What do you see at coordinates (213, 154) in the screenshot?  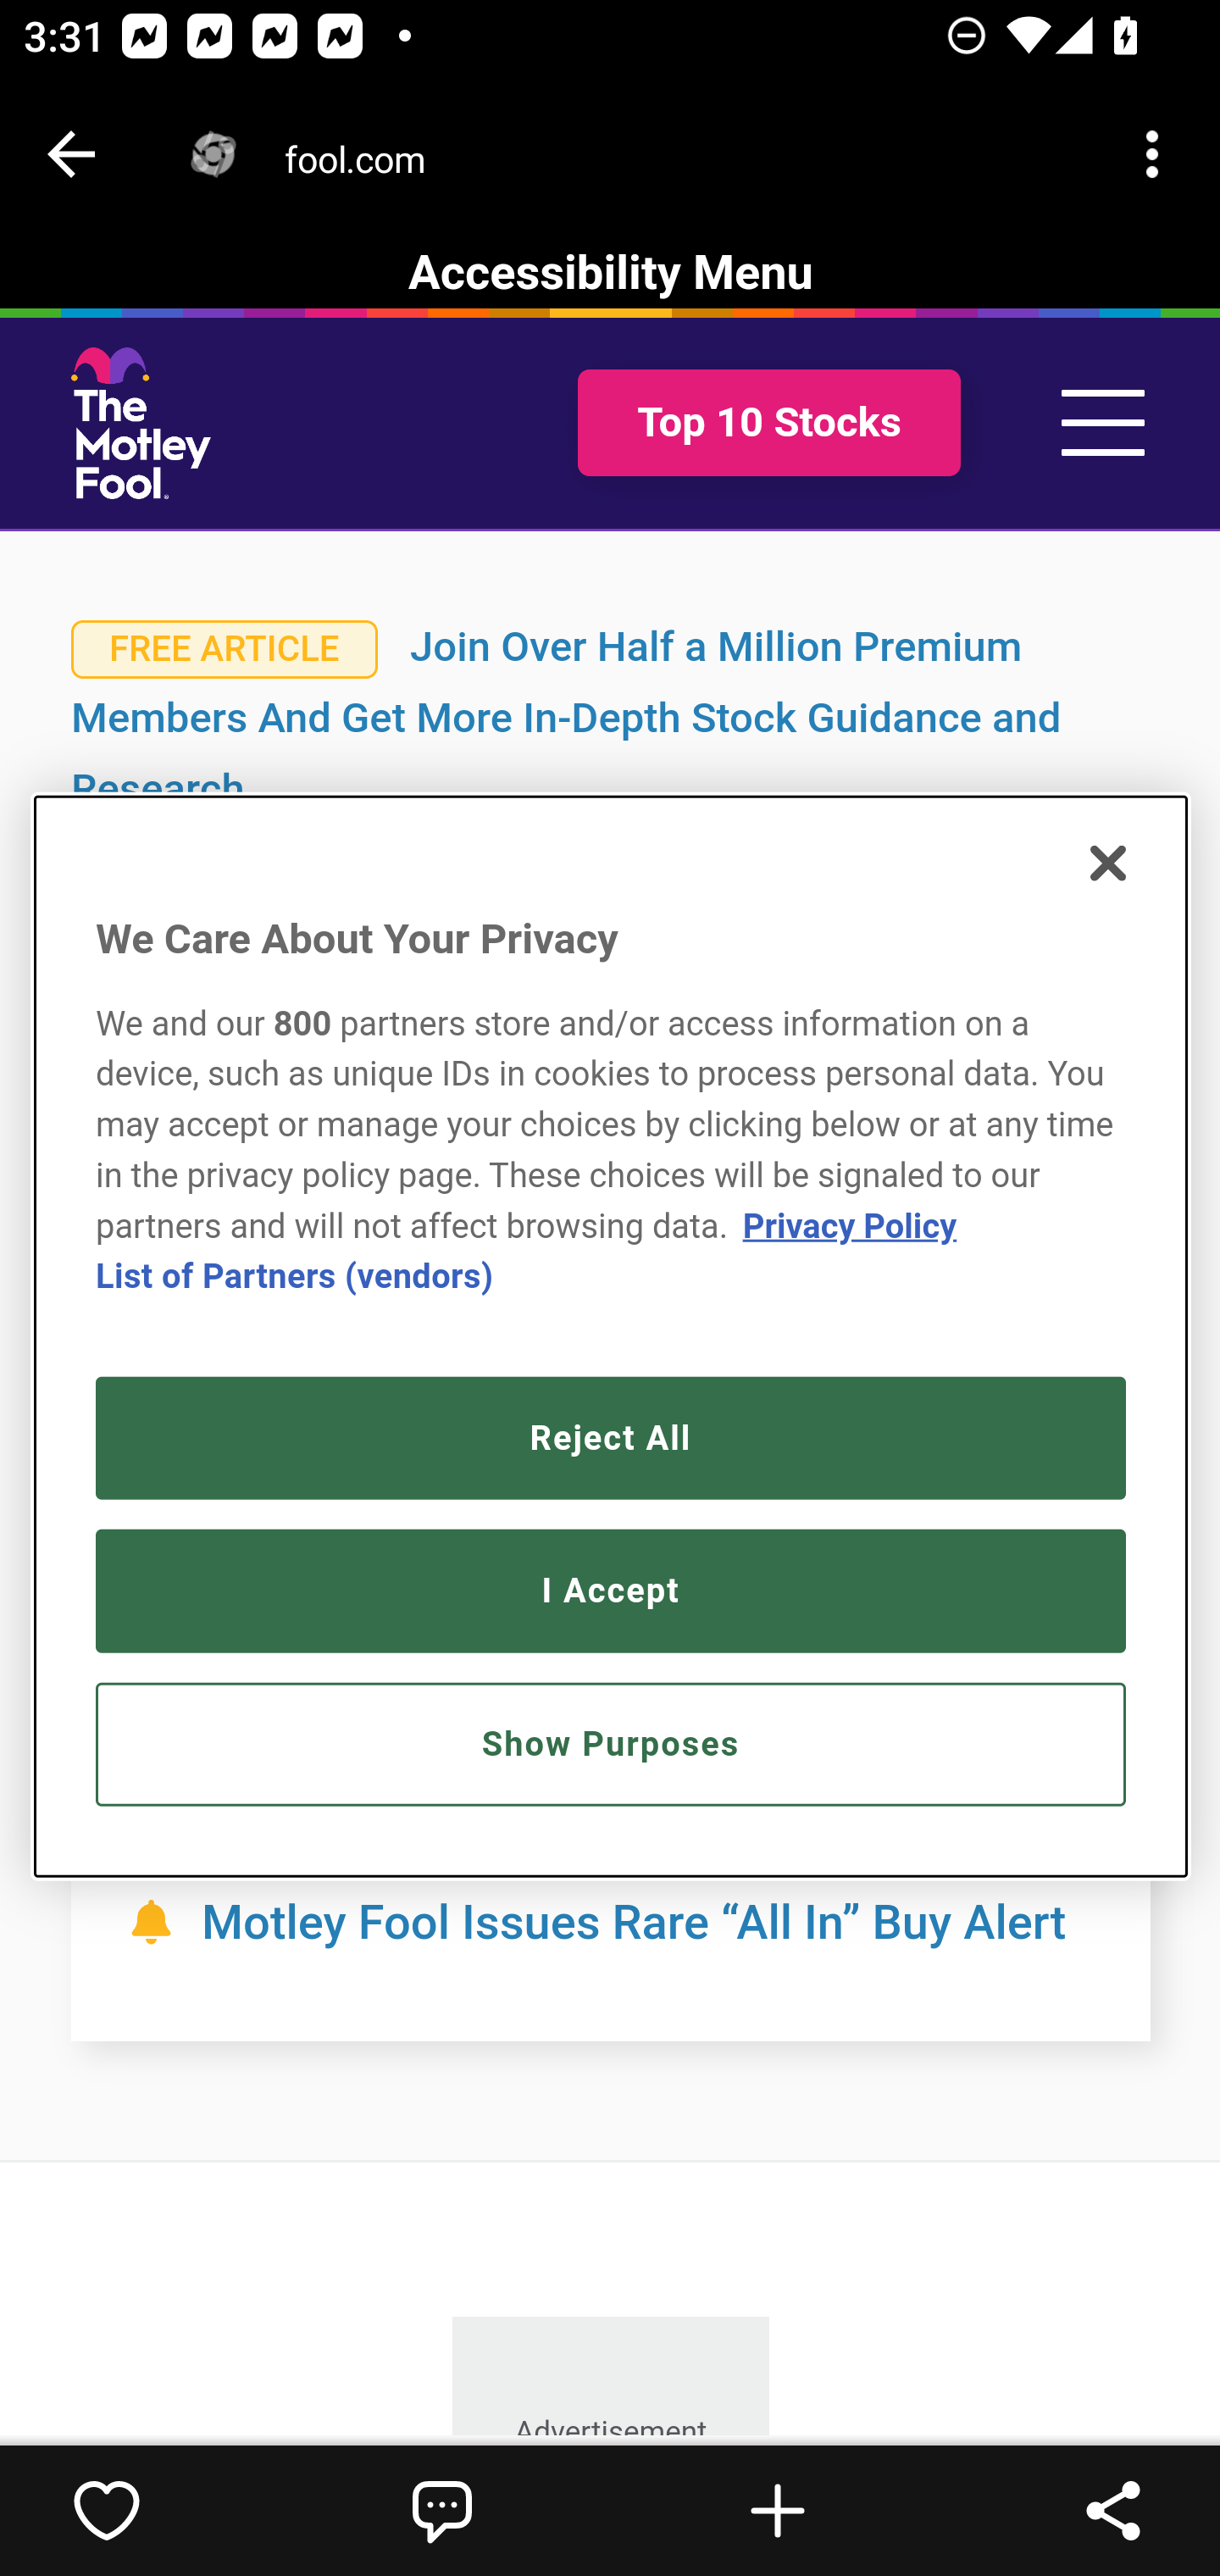 I see `Connection is secure` at bounding box center [213, 154].